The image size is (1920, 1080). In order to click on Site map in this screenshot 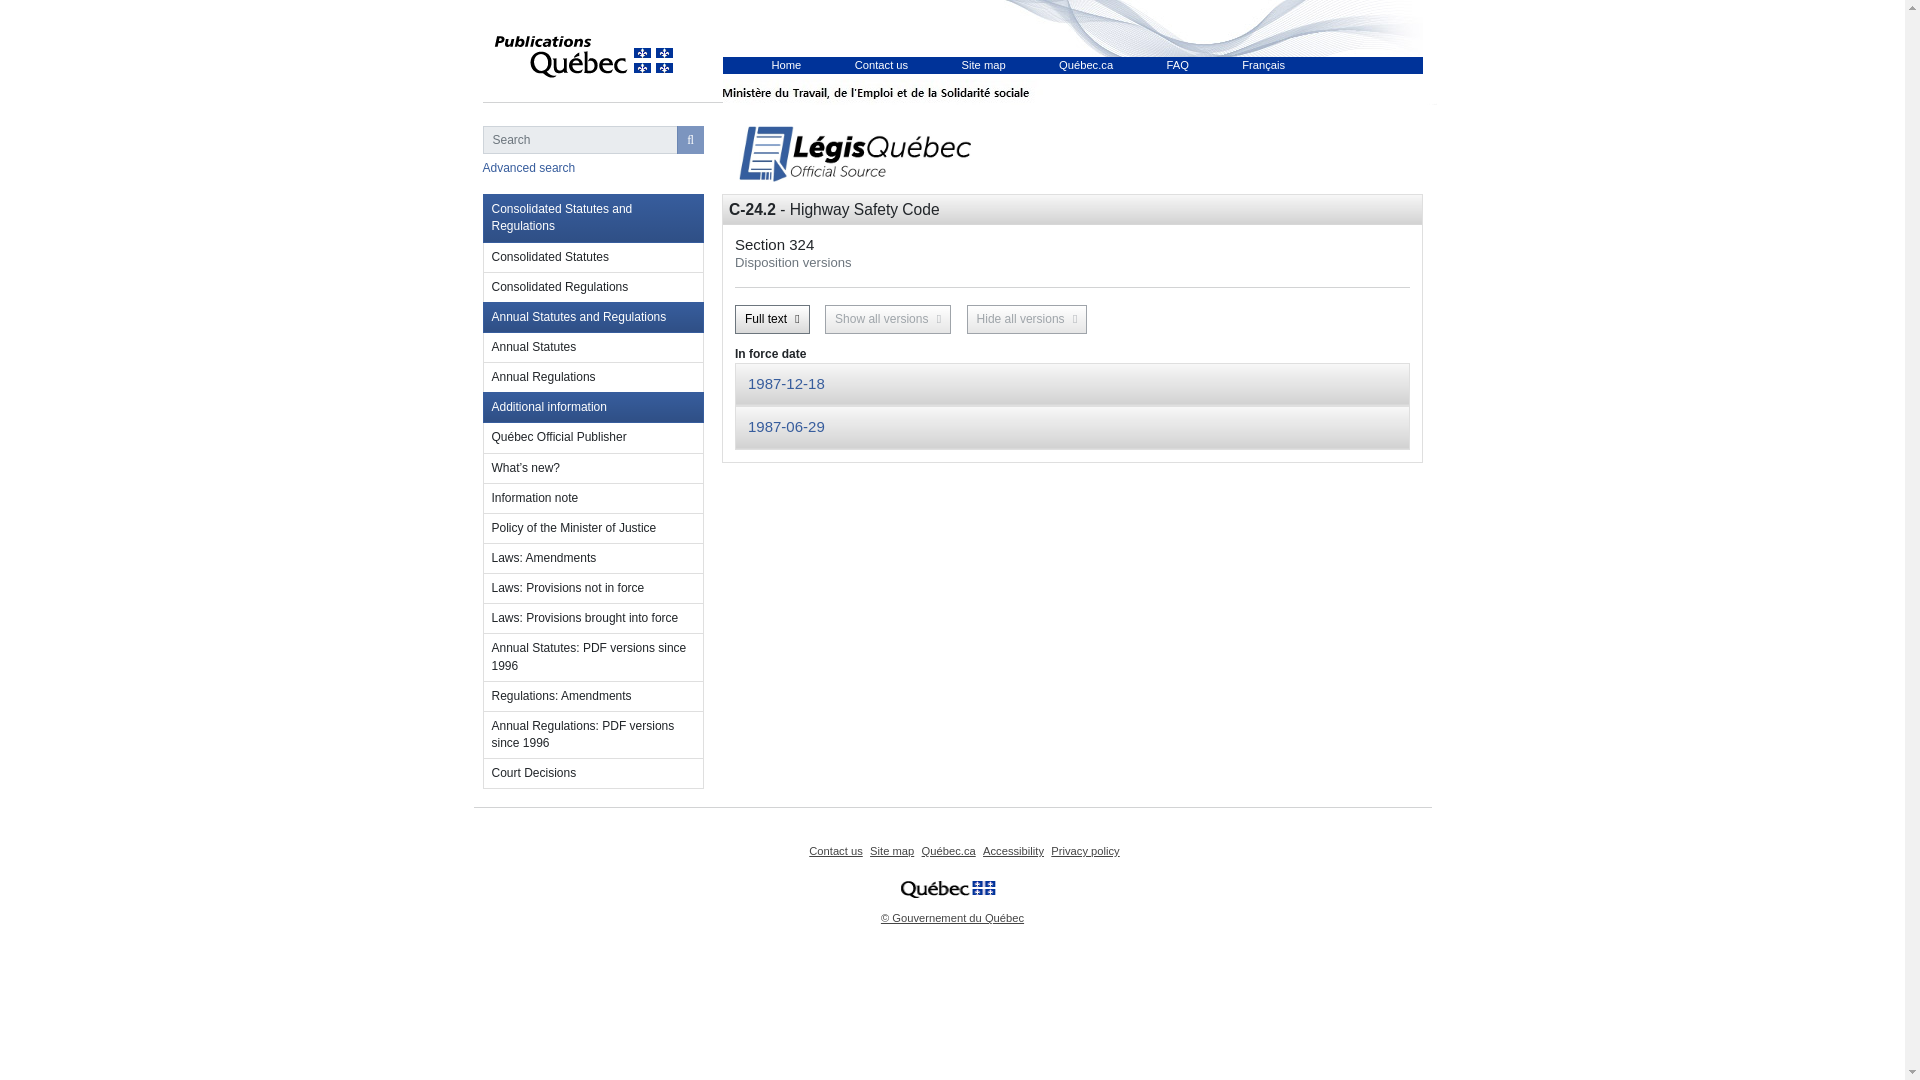, I will do `click(891, 850)`.